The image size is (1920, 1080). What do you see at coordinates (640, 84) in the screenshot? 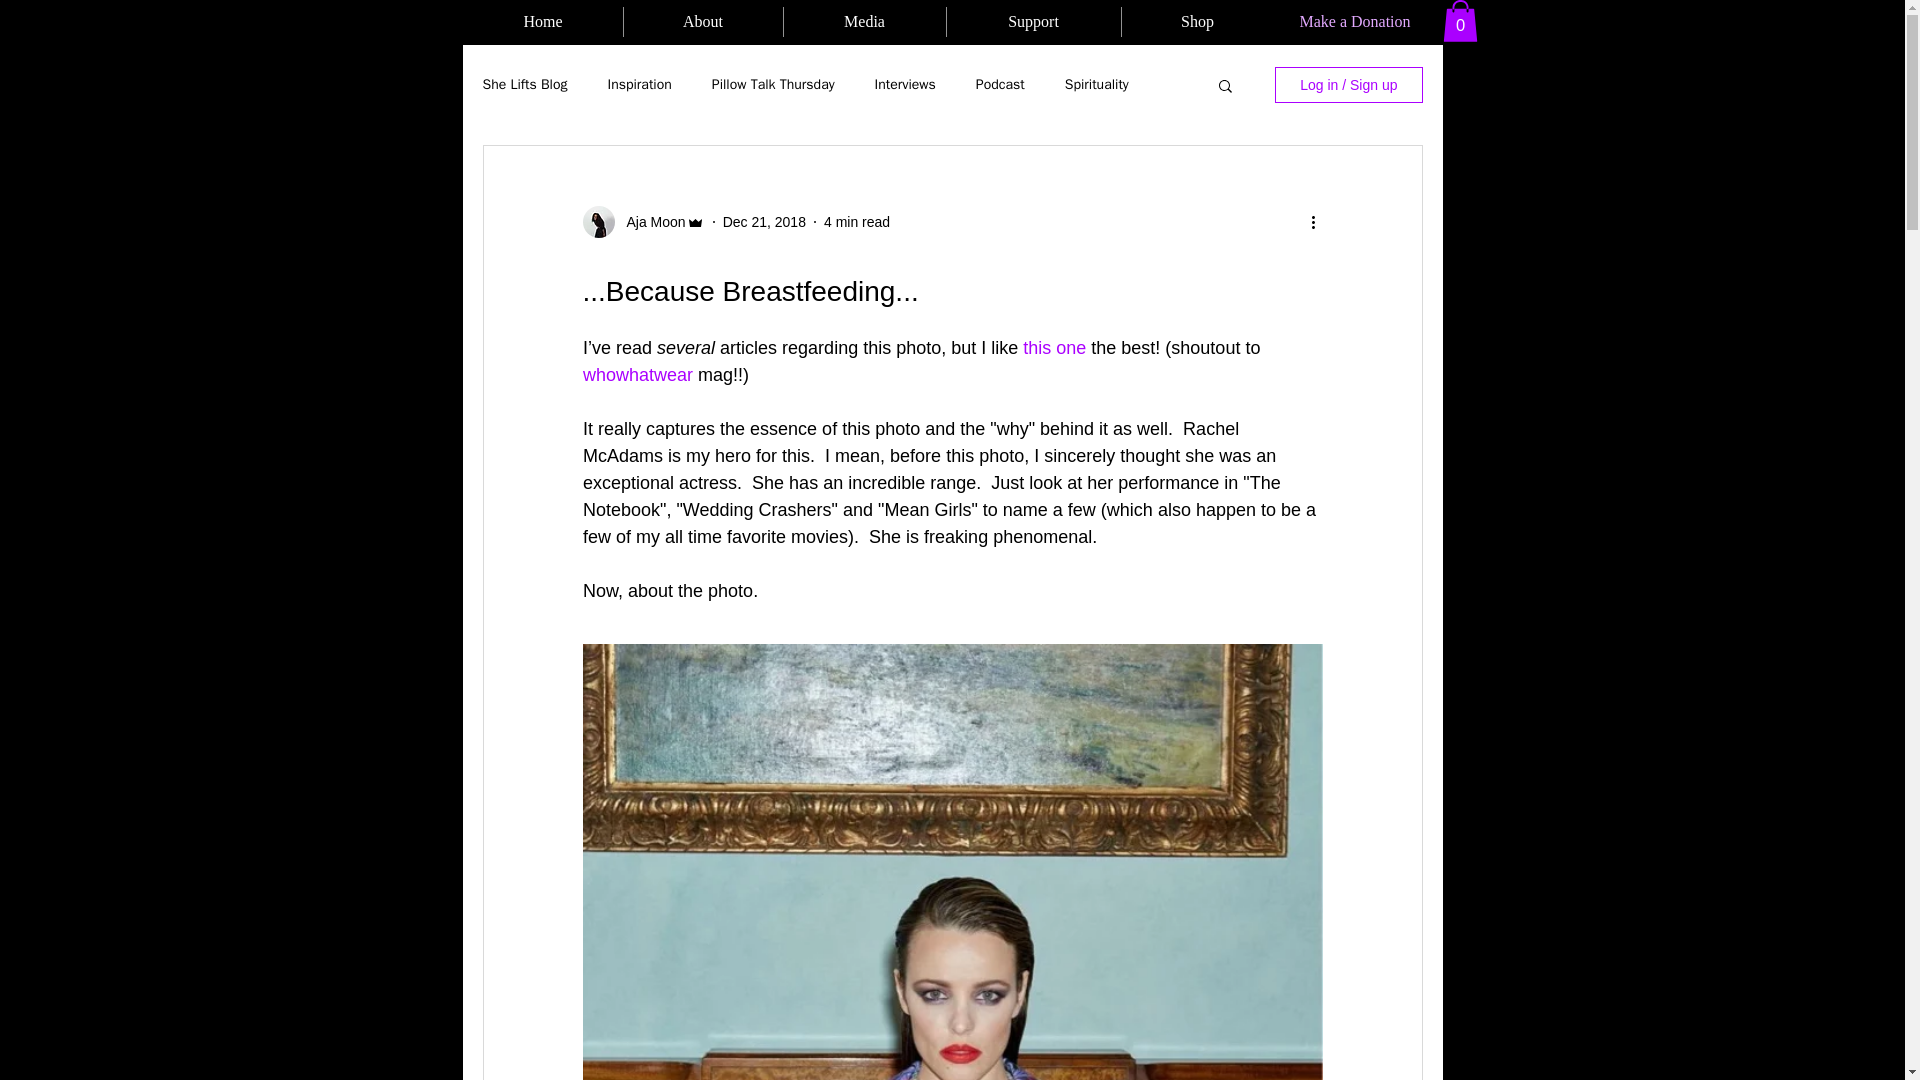
I see `Inspiration` at bounding box center [640, 84].